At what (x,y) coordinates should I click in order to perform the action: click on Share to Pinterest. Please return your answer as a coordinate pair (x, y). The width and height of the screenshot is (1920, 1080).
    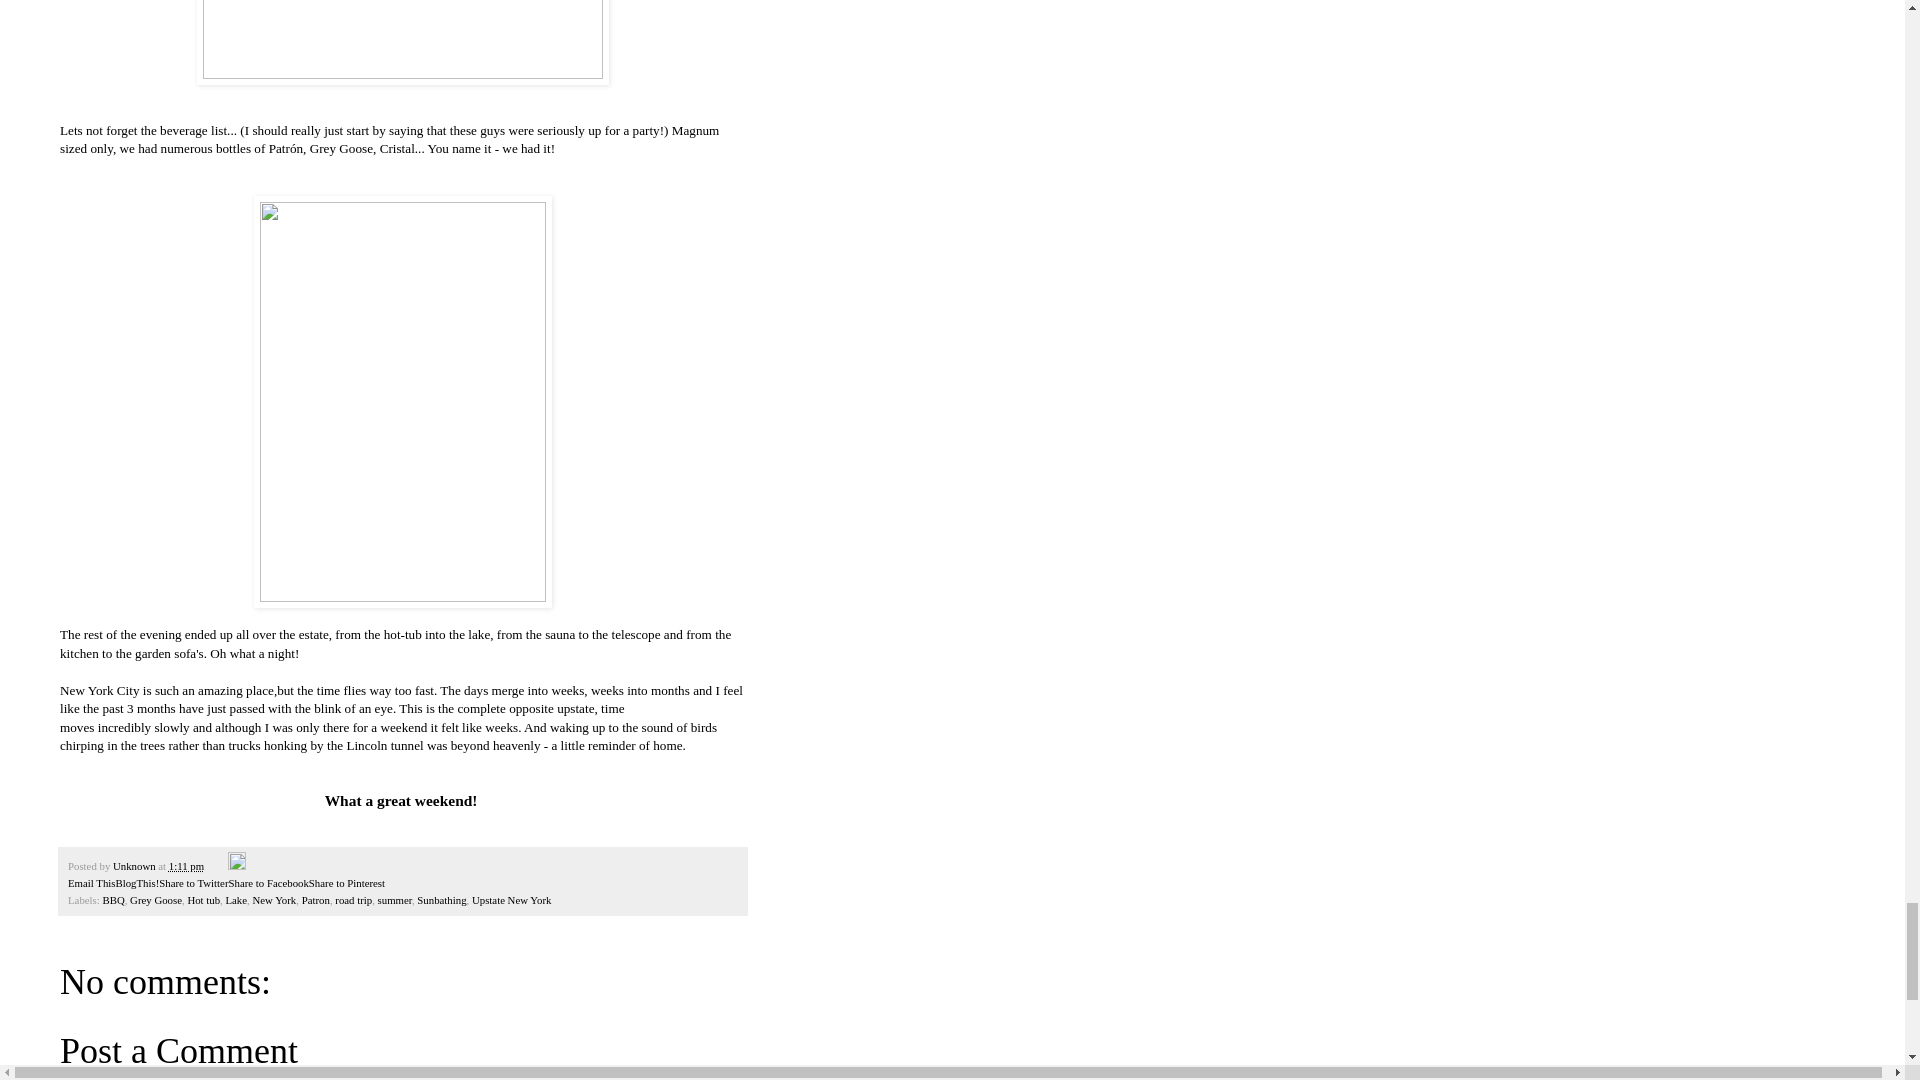
    Looking at the image, I should click on (347, 882).